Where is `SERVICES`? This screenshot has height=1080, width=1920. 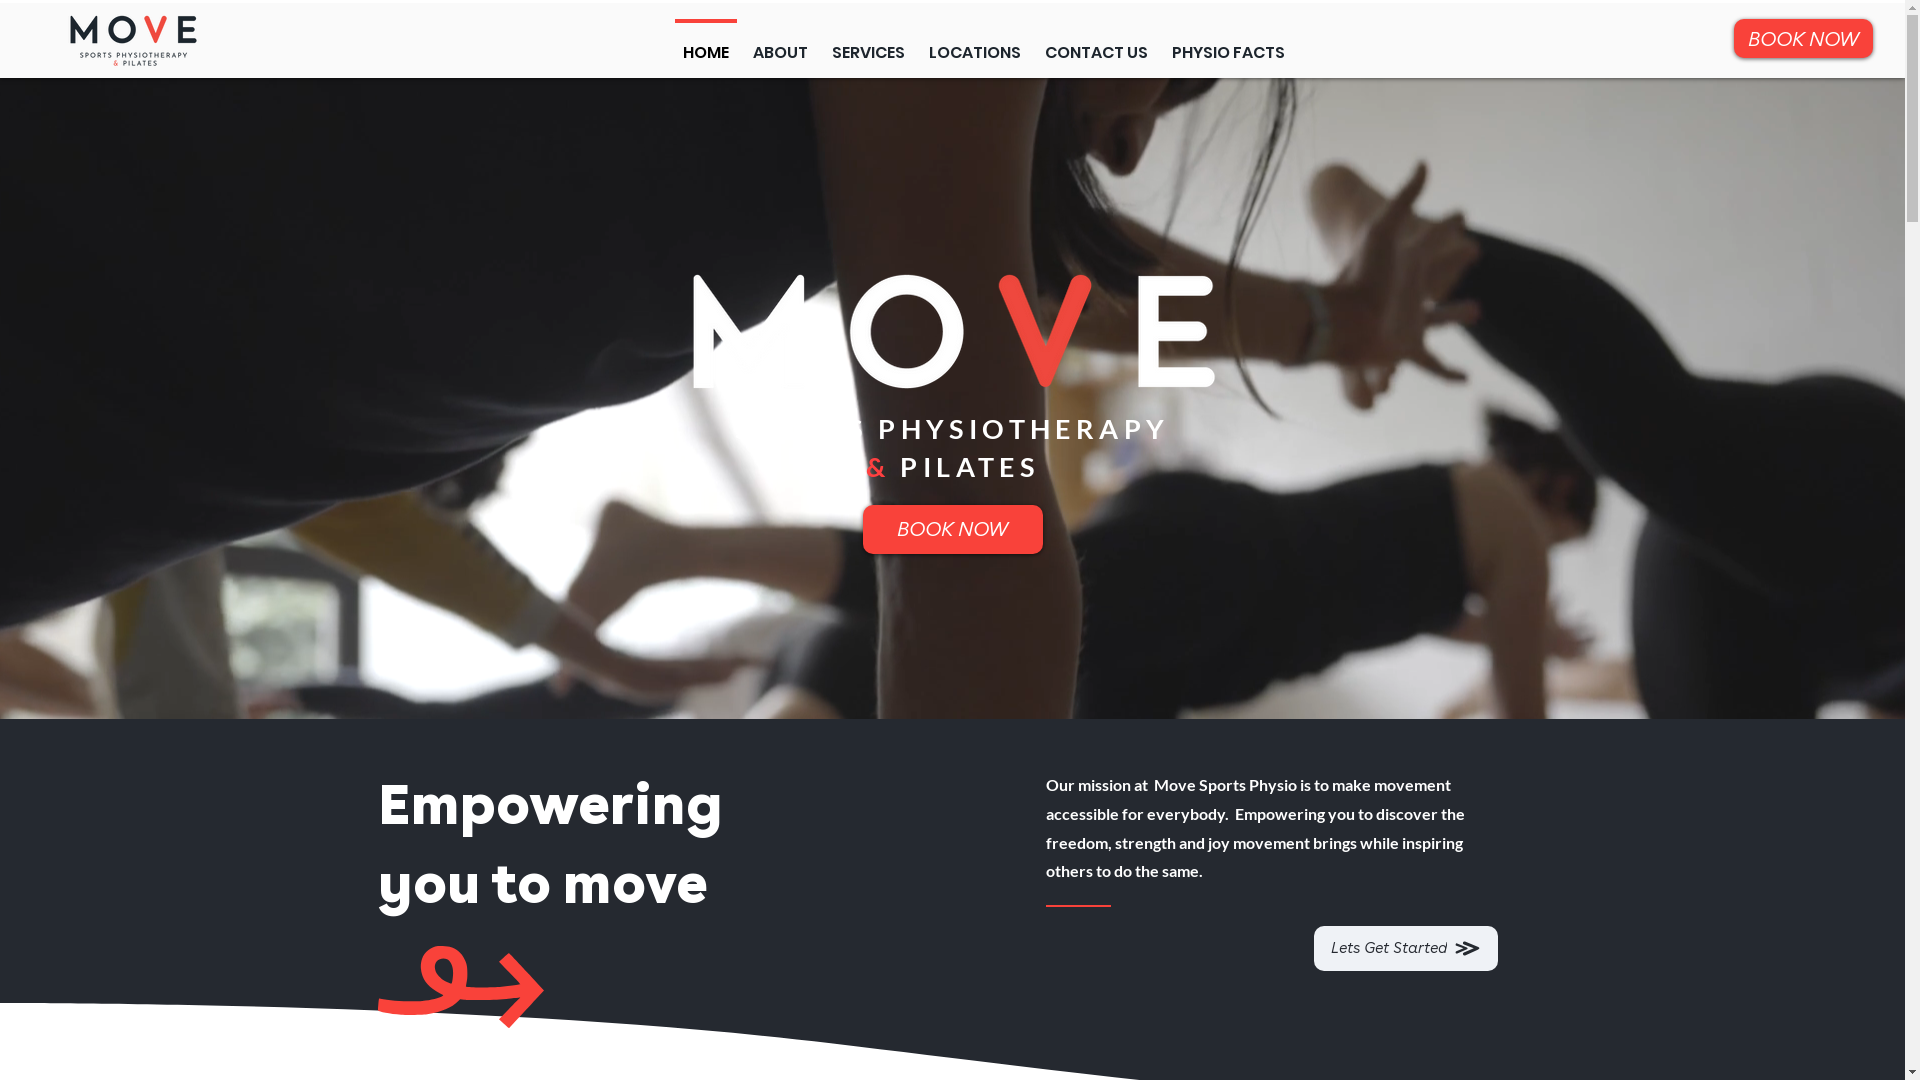 SERVICES is located at coordinates (868, 44).